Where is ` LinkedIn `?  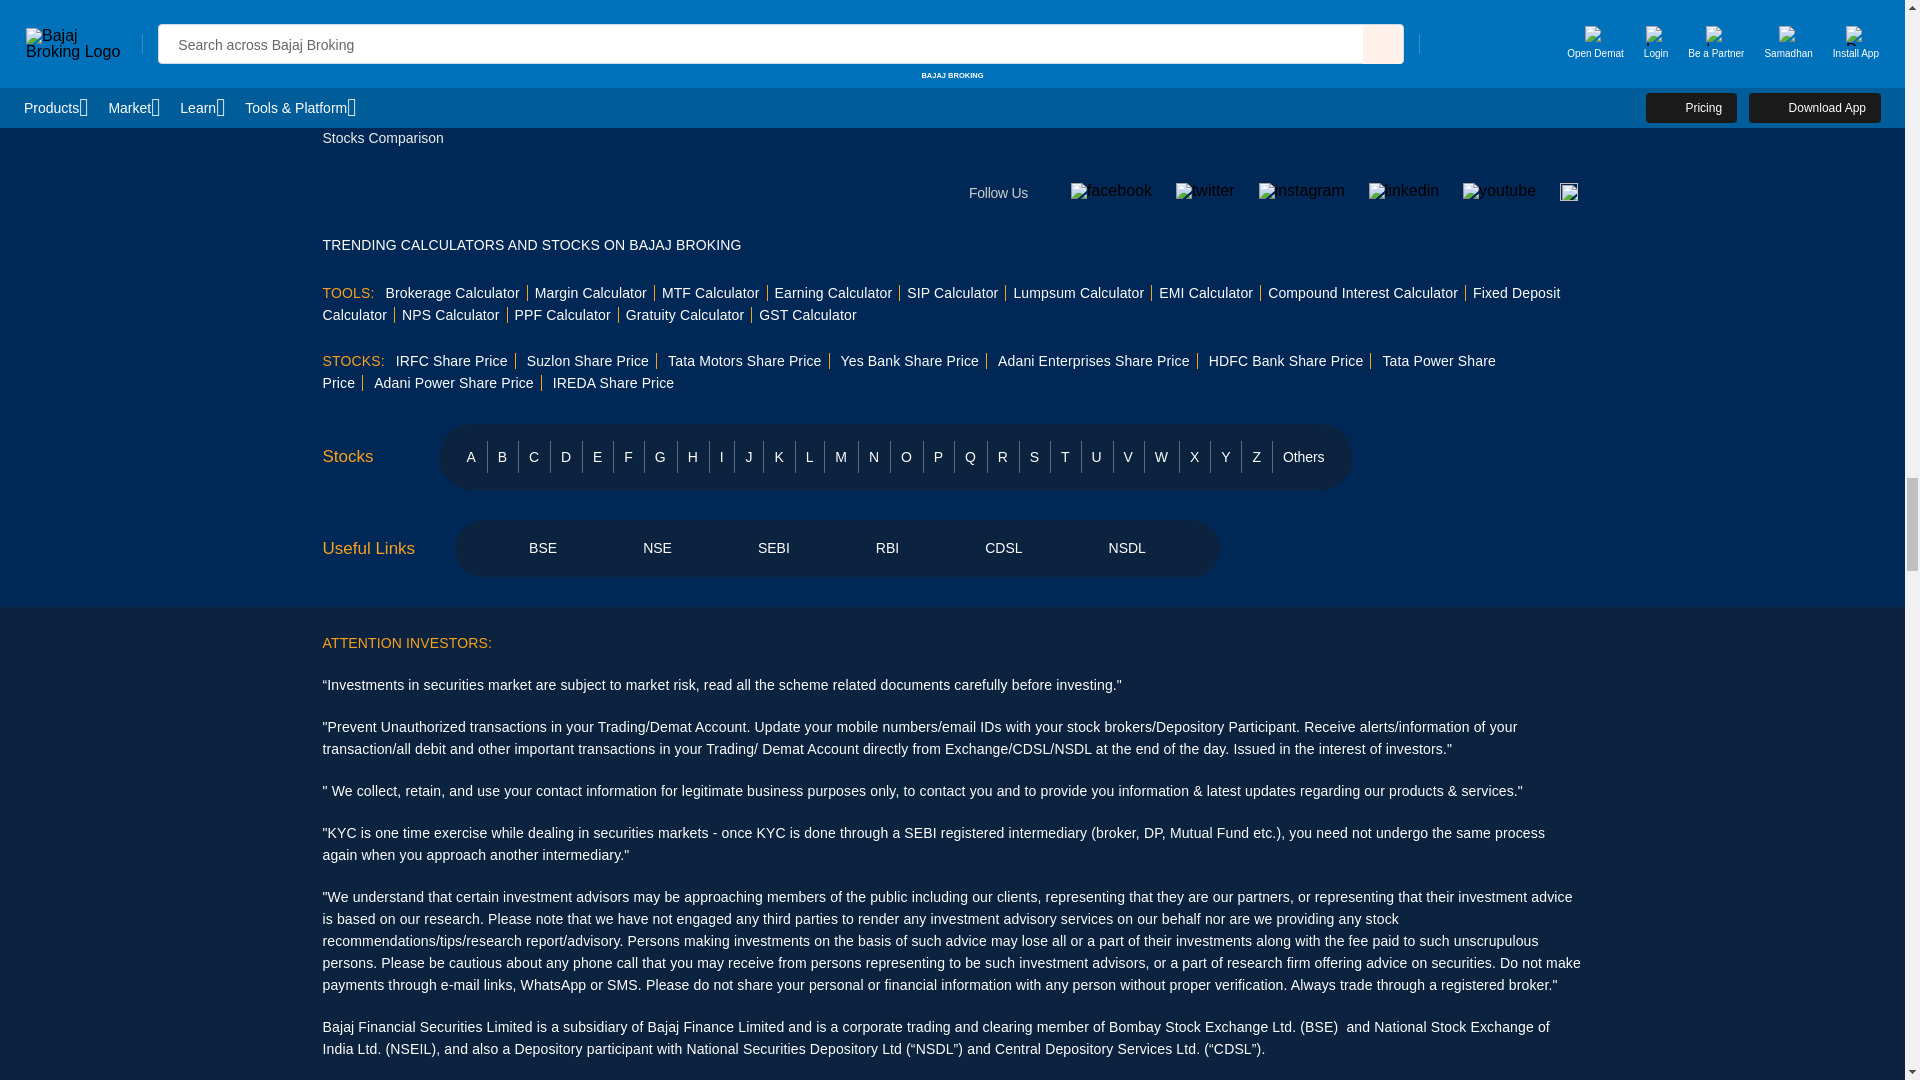  LinkedIn  is located at coordinates (1403, 190).